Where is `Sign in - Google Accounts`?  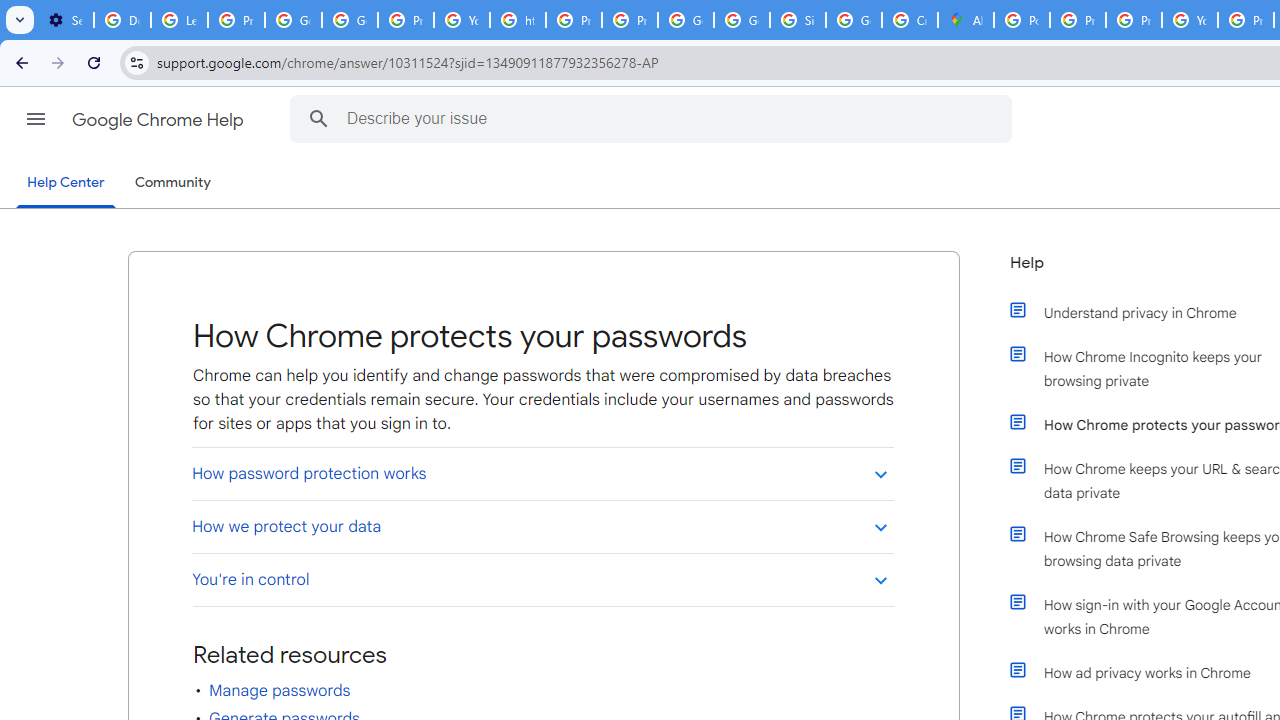
Sign in - Google Accounts is located at coordinates (798, 20).